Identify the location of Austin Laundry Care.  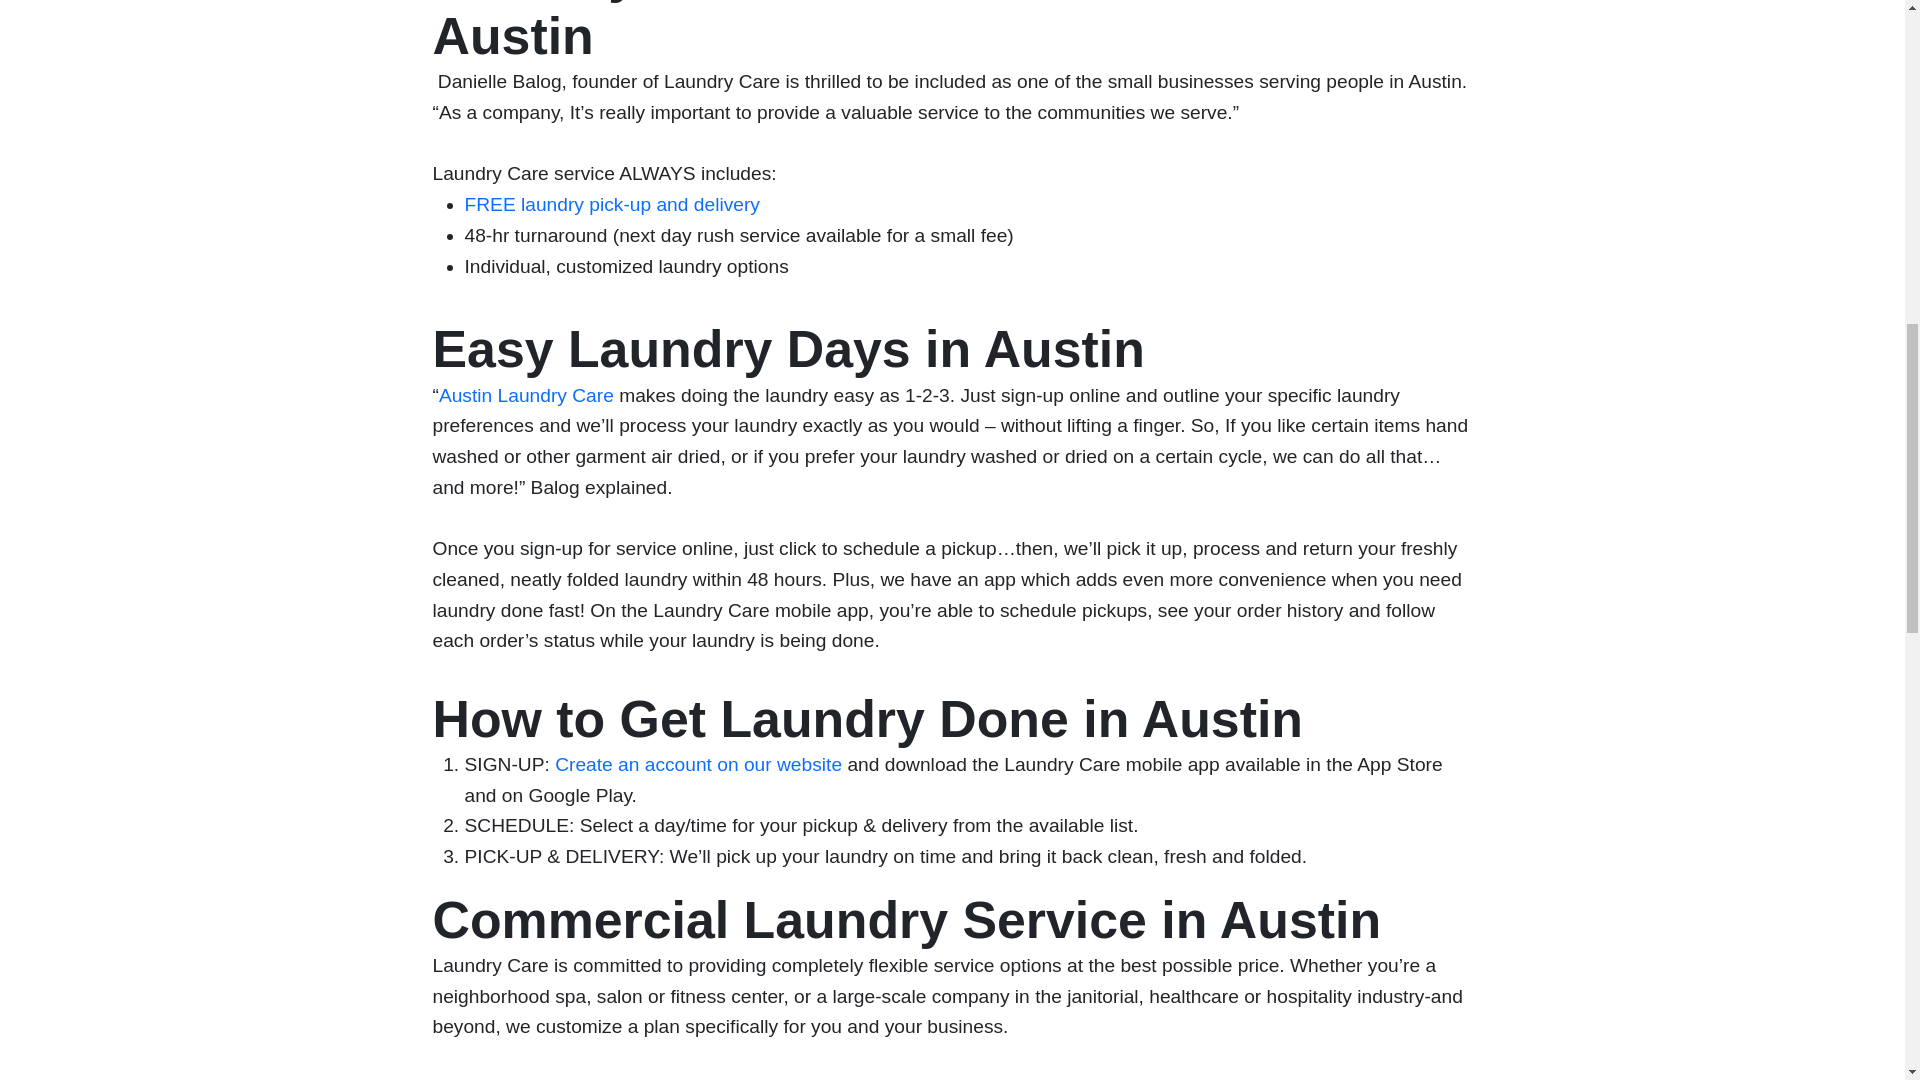
(526, 395).